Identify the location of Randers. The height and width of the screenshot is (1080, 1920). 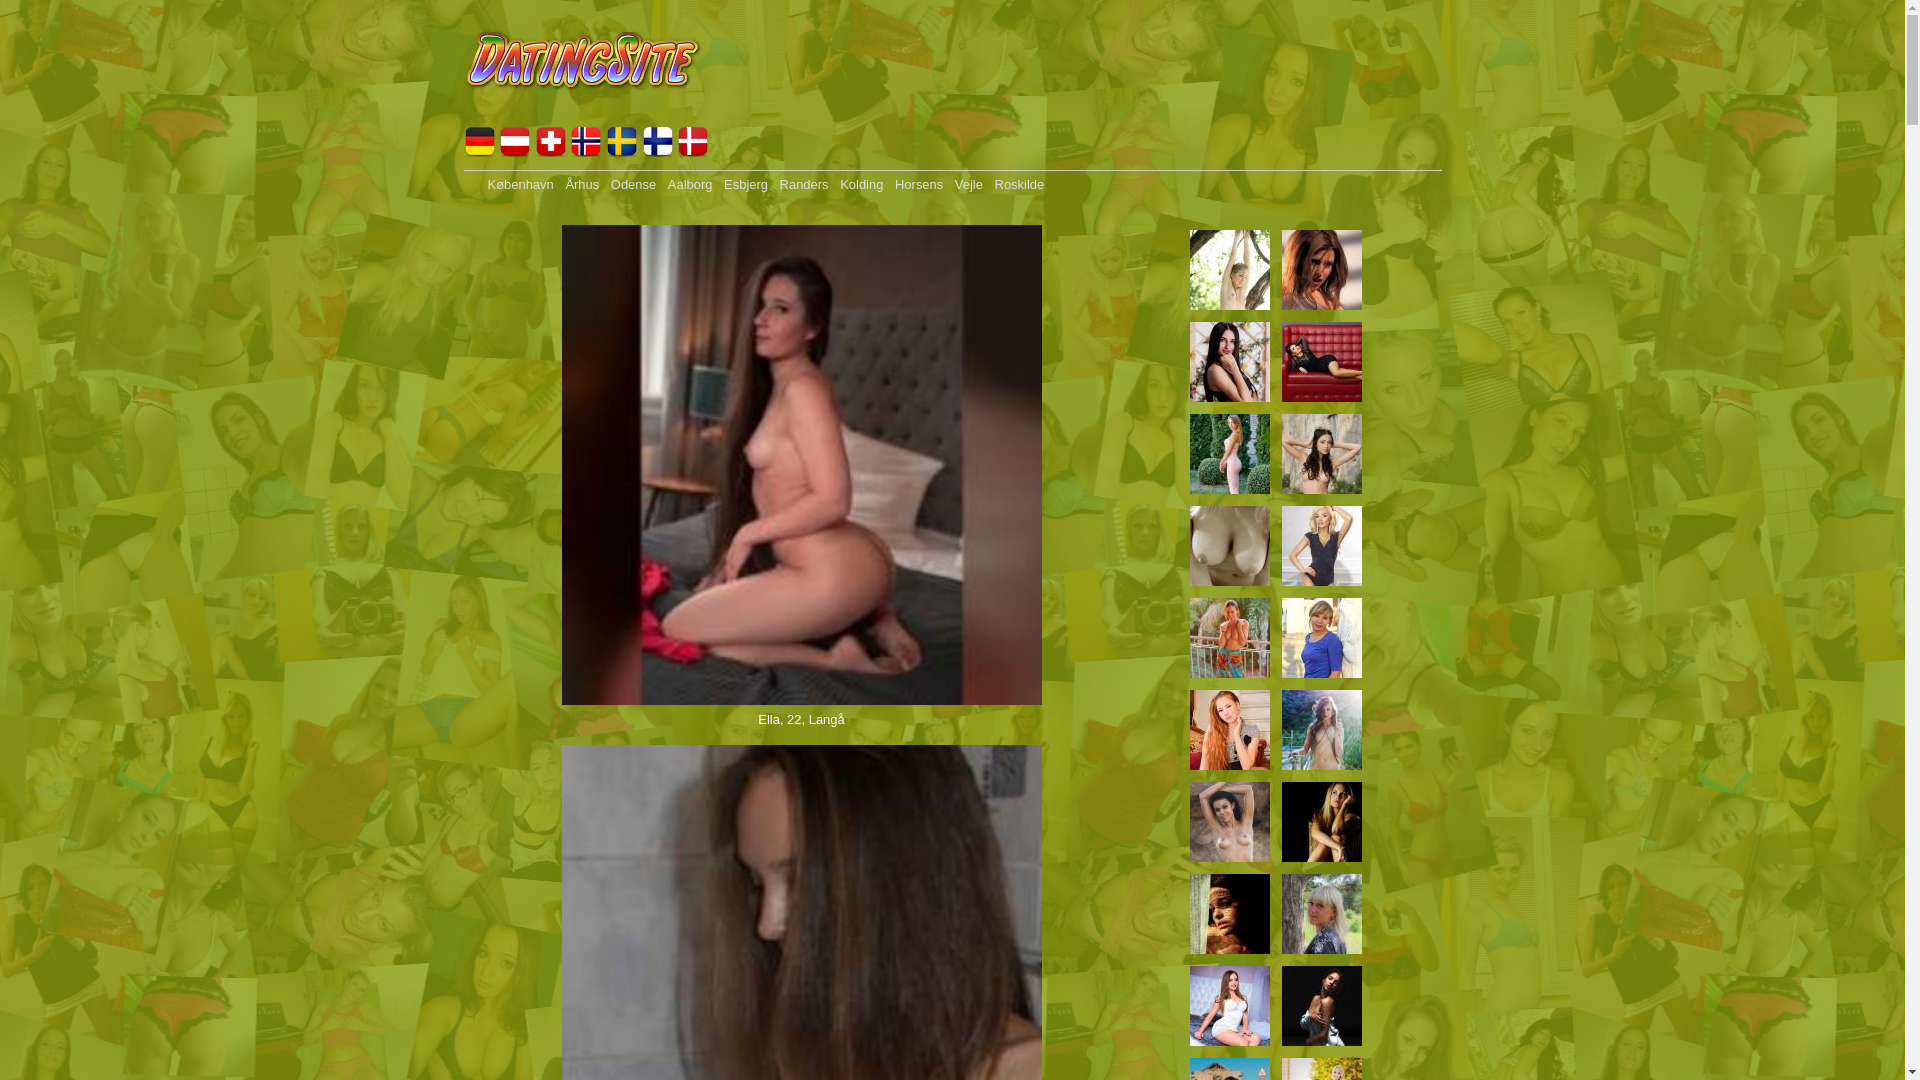
(804, 184).